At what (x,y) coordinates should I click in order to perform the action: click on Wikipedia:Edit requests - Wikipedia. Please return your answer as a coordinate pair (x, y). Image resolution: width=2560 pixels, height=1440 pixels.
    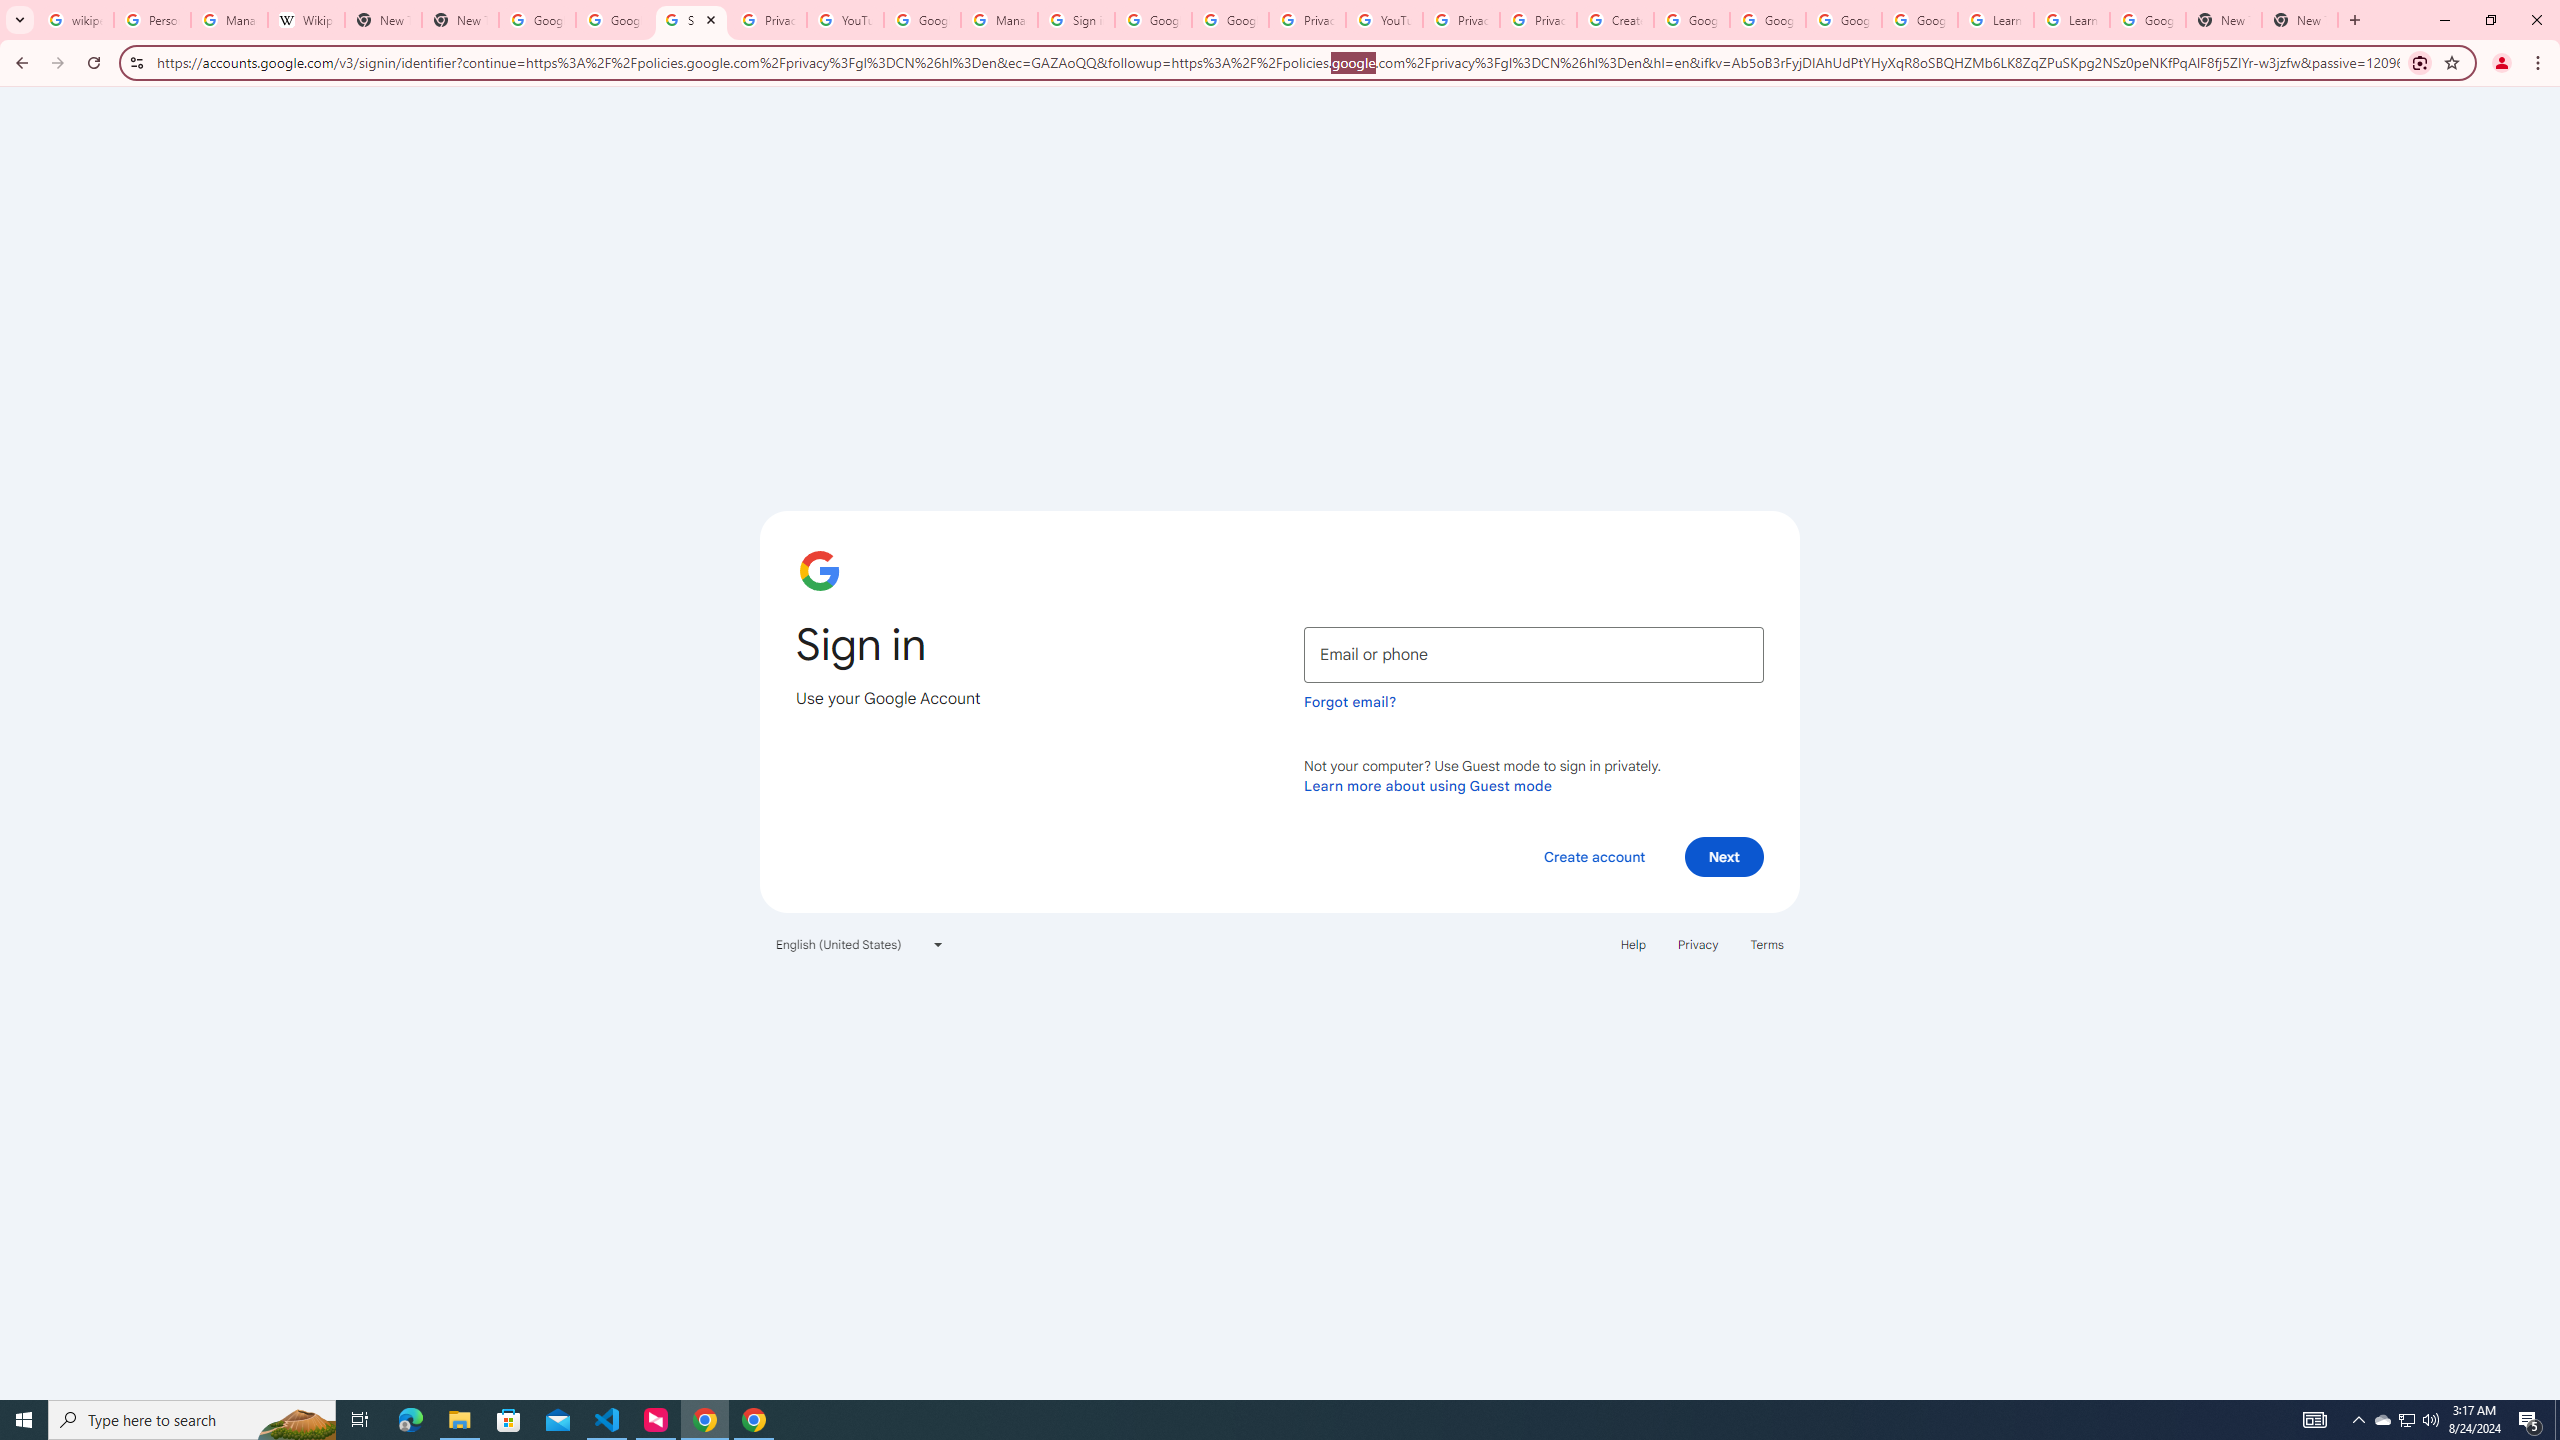
    Looking at the image, I should click on (306, 20).